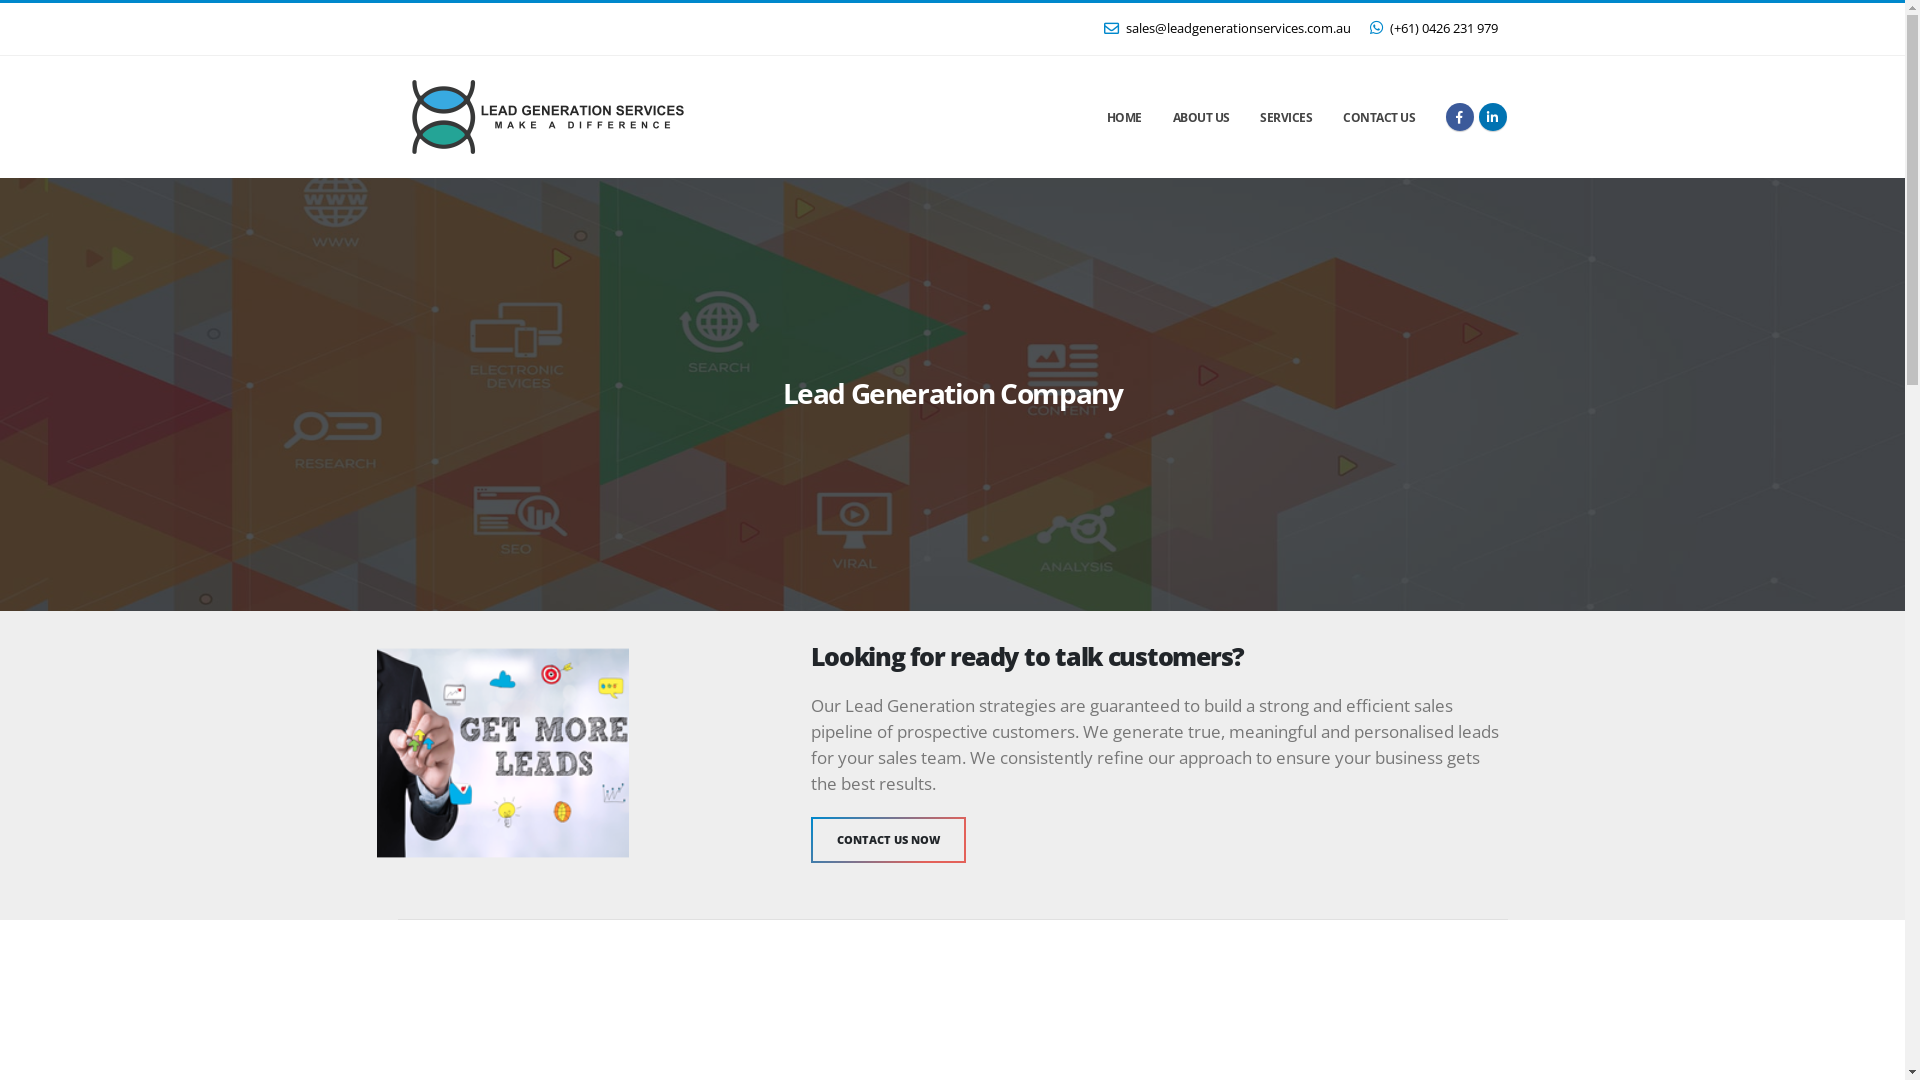 This screenshot has width=1920, height=1080. Describe the element at coordinates (1227, 29) in the screenshot. I see `sales@leadgenerationservices.com.au` at that location.